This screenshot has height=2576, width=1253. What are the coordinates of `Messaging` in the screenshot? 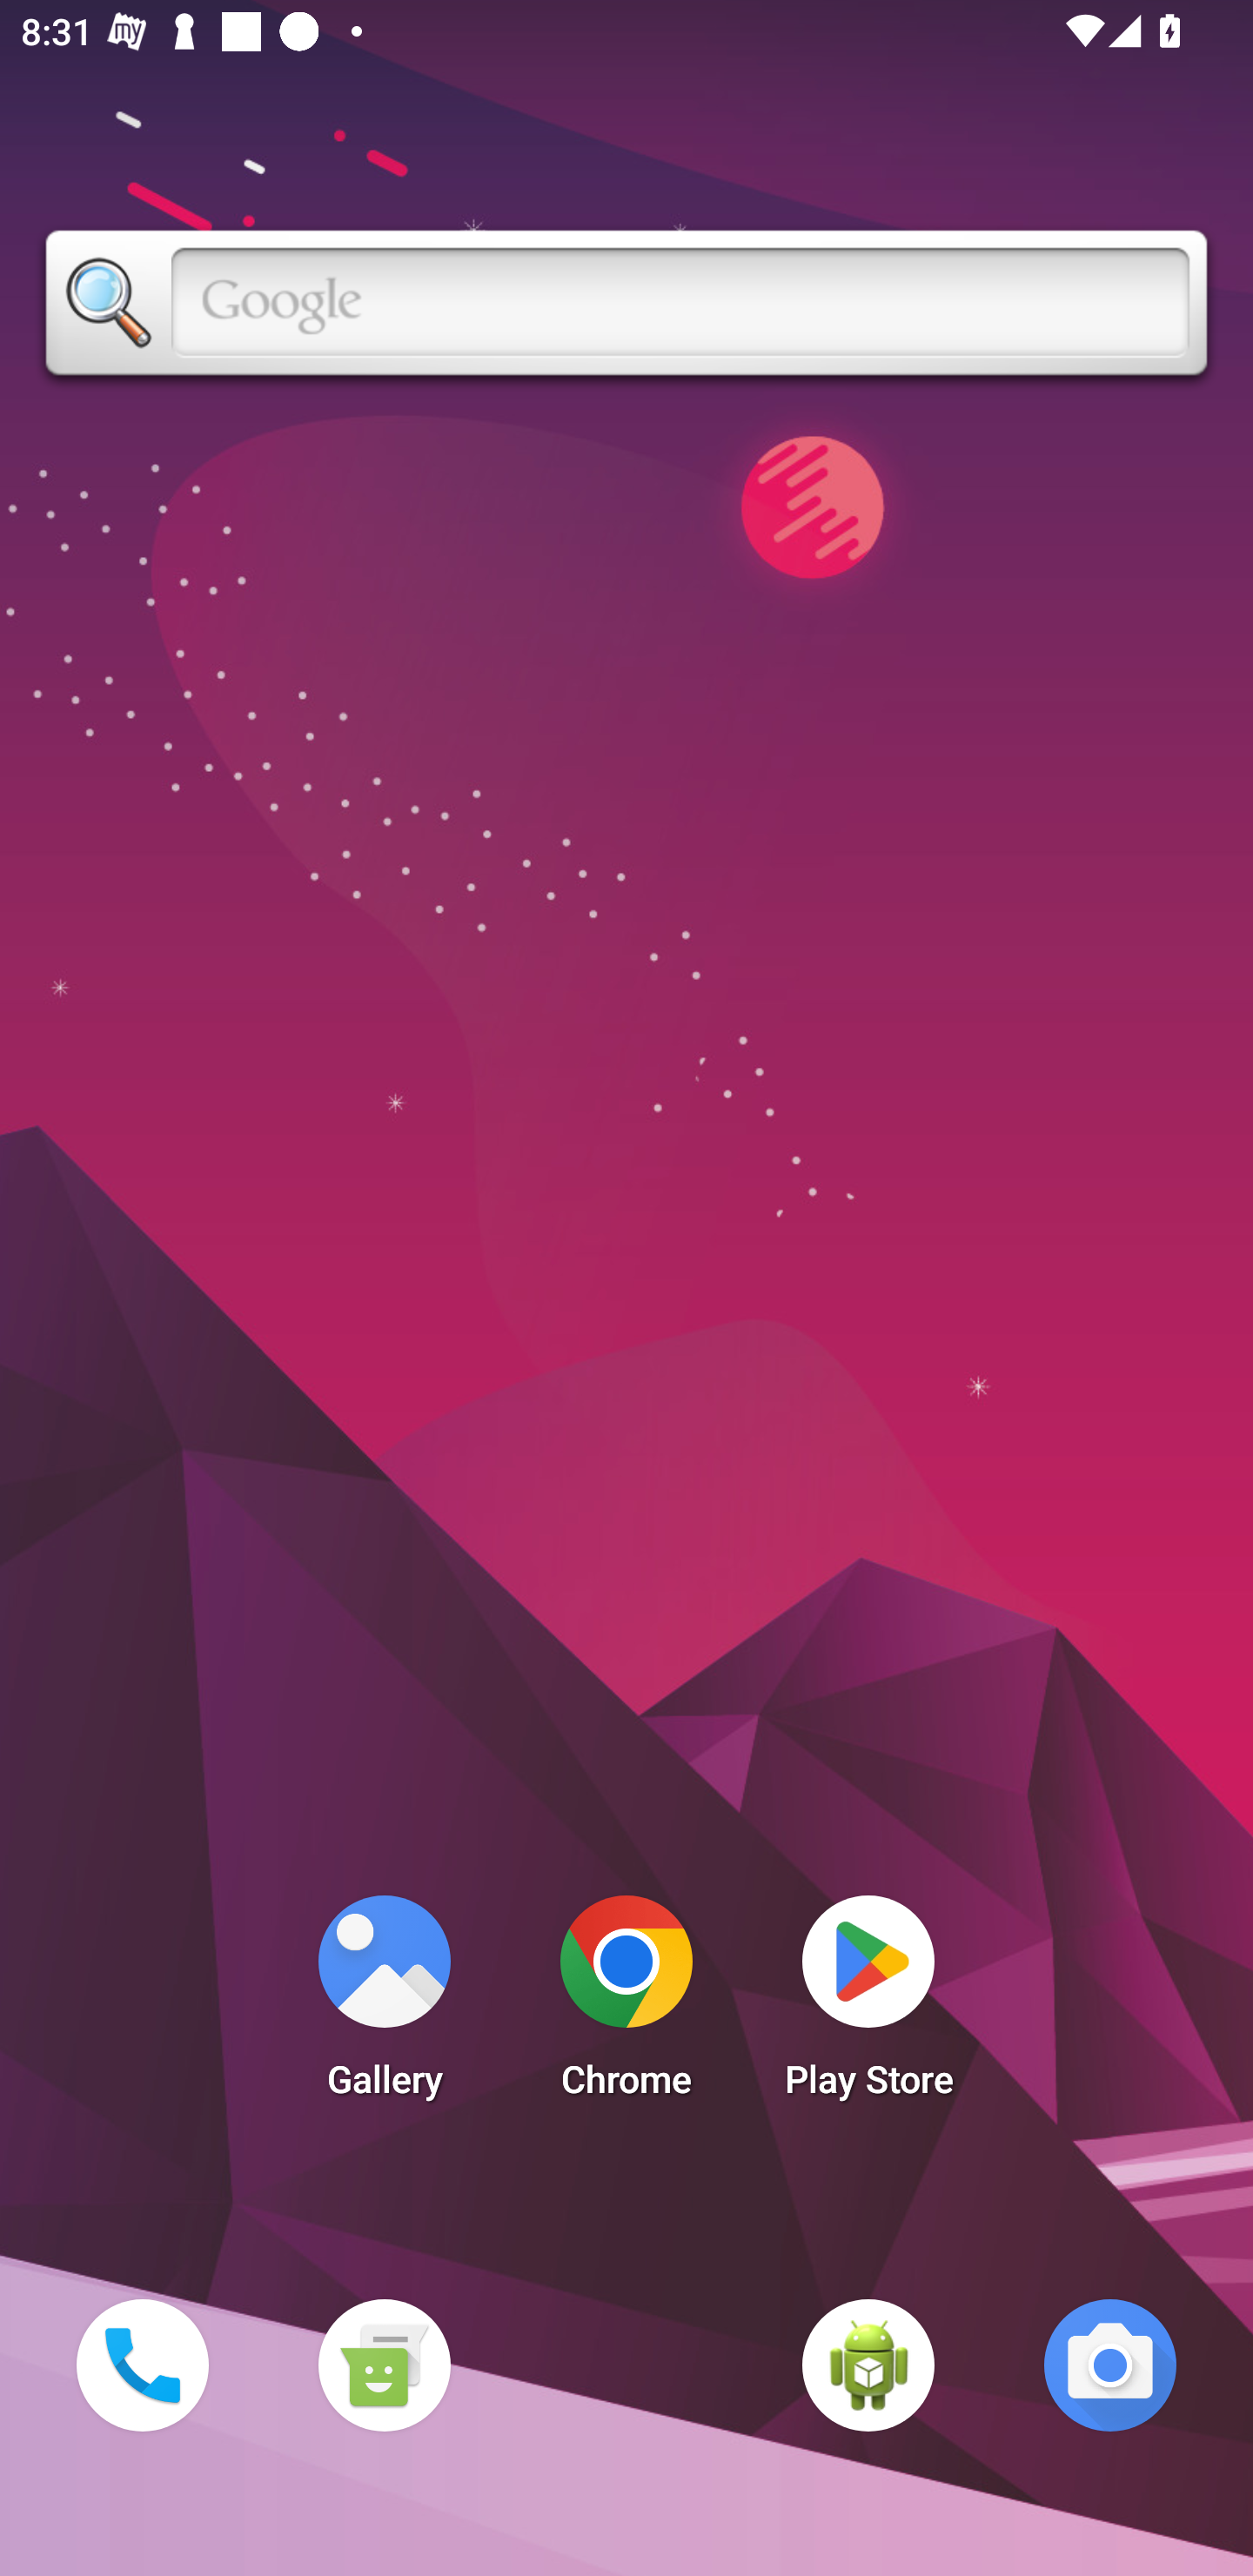 It's located at (384, 2365).